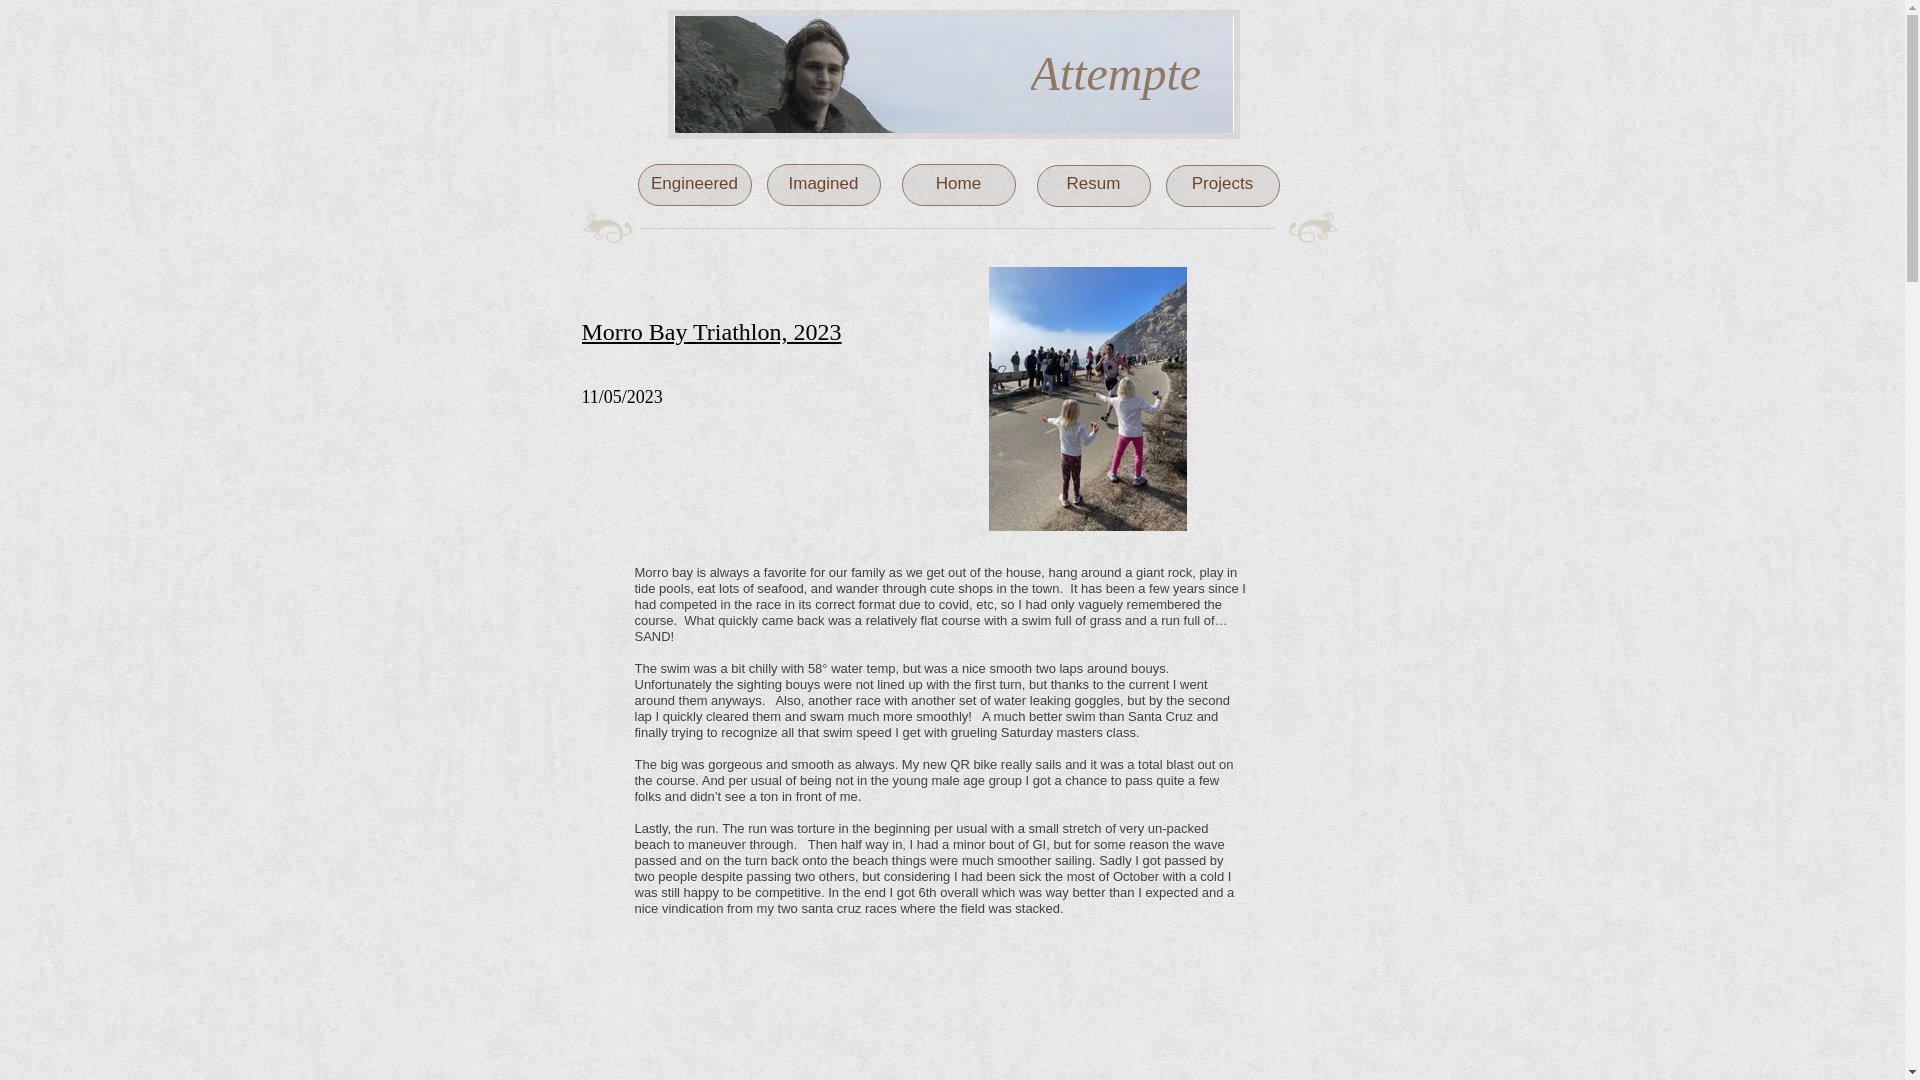 This screenshot has height=1080, width=1920. I want to click on Imagined, so click(824, 183).